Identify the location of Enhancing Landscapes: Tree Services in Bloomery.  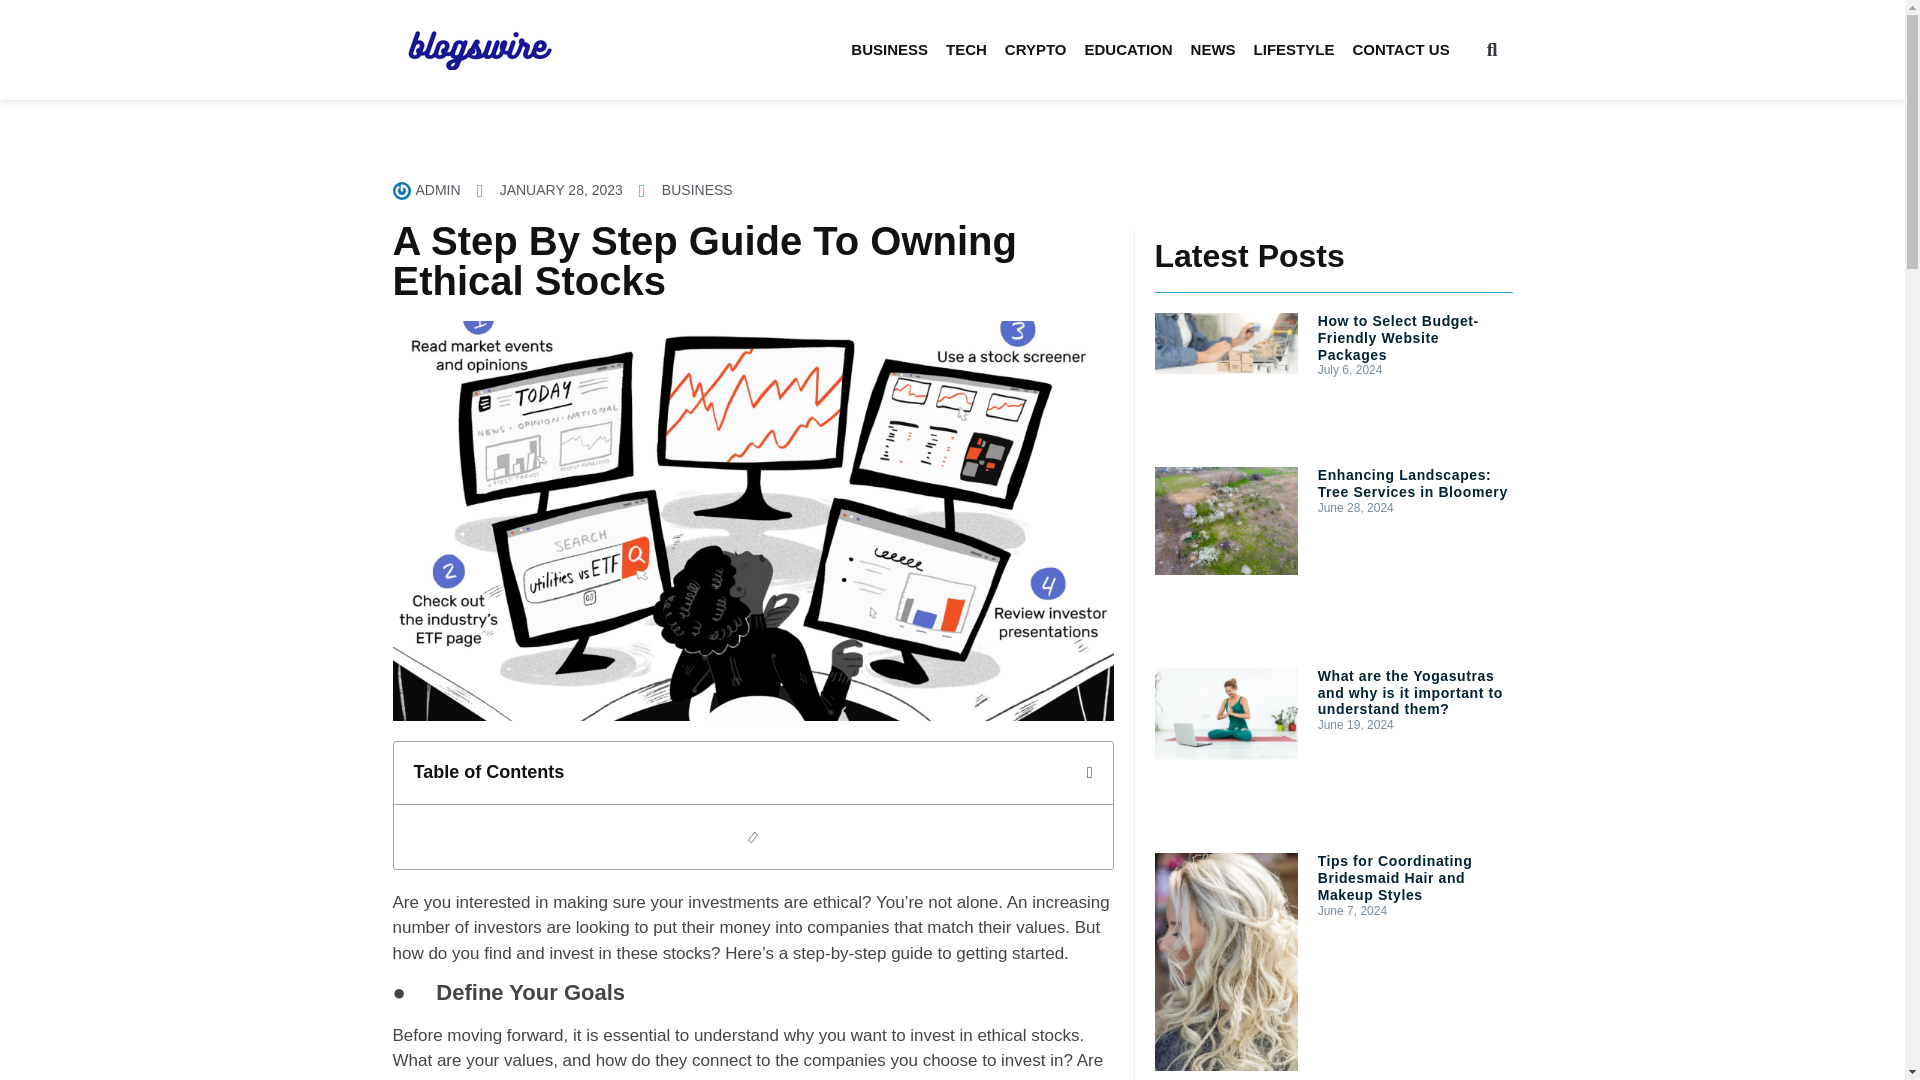
(1412, 483).